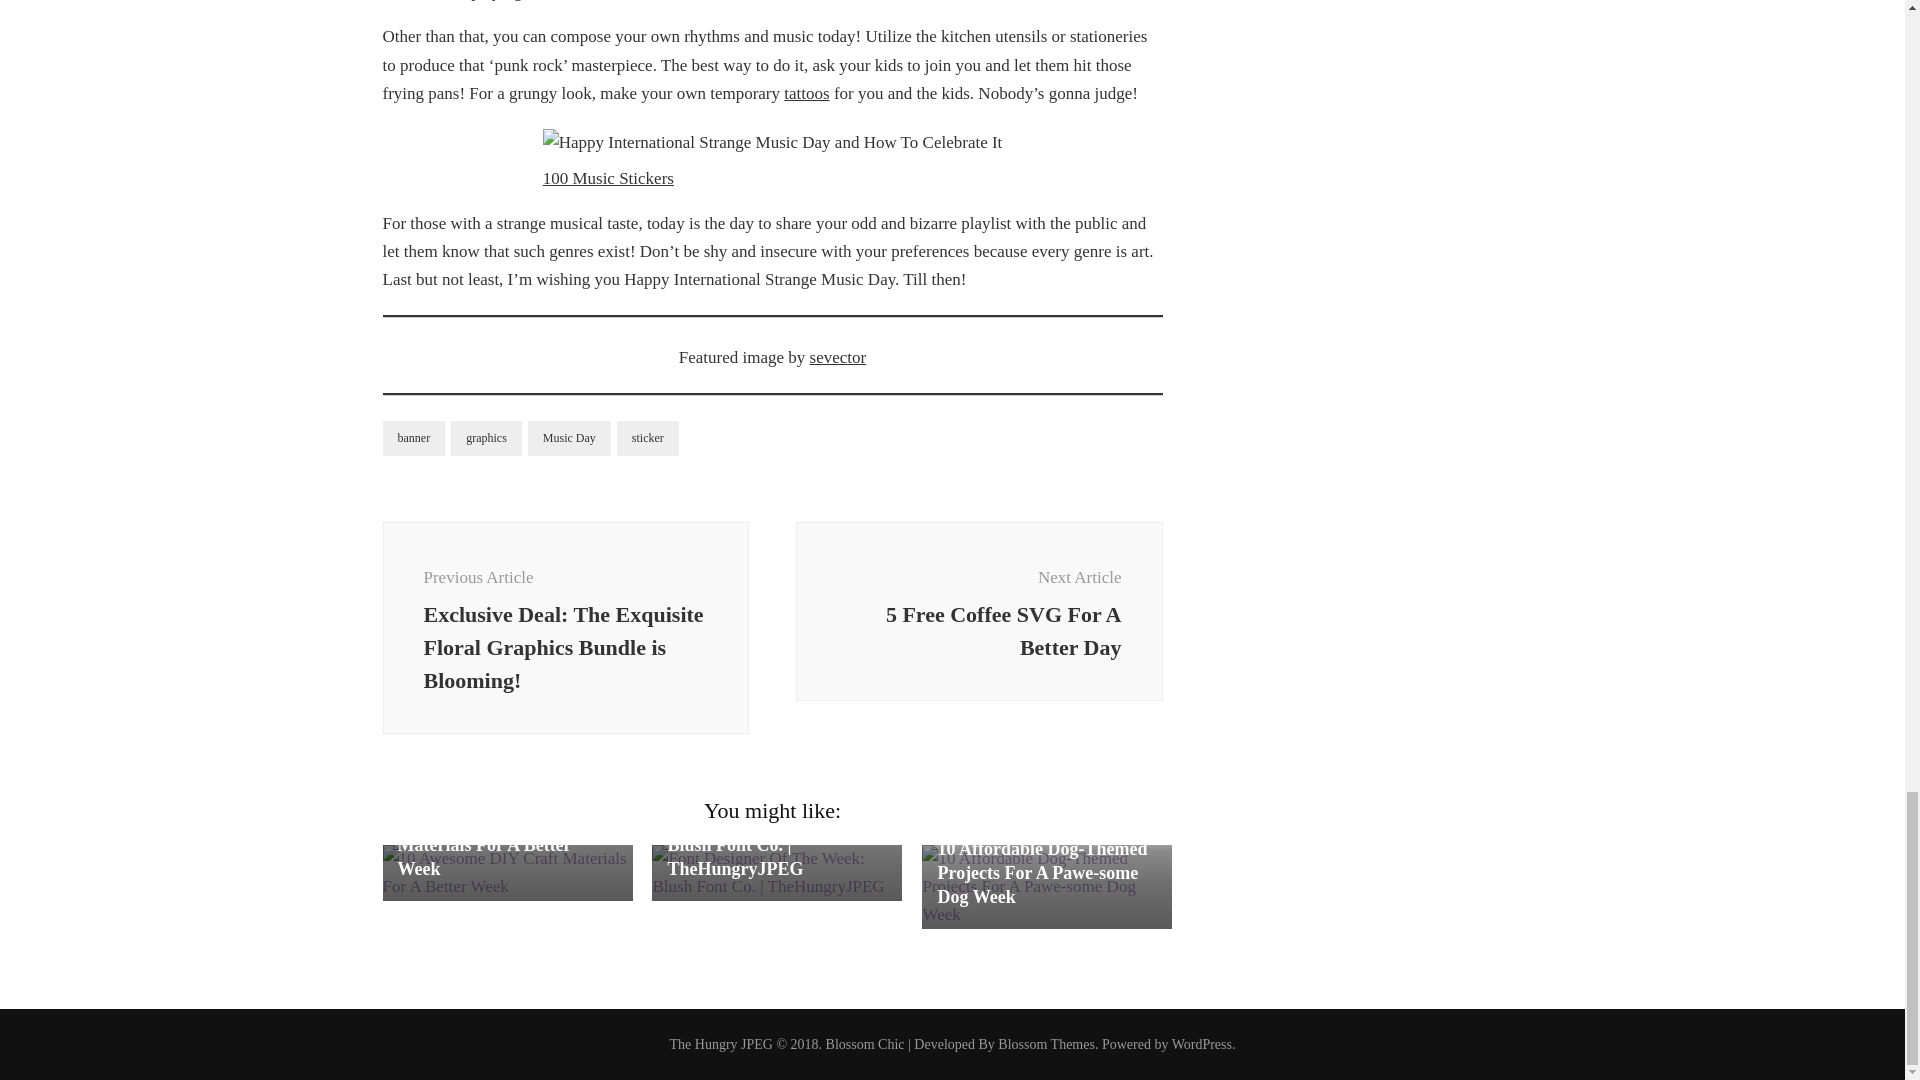 The width and height of the screenshot is (1920, 1080). Describe the element at coordinates (608, 178) in the screenshot. I see `100 Music Stickers` at that location.